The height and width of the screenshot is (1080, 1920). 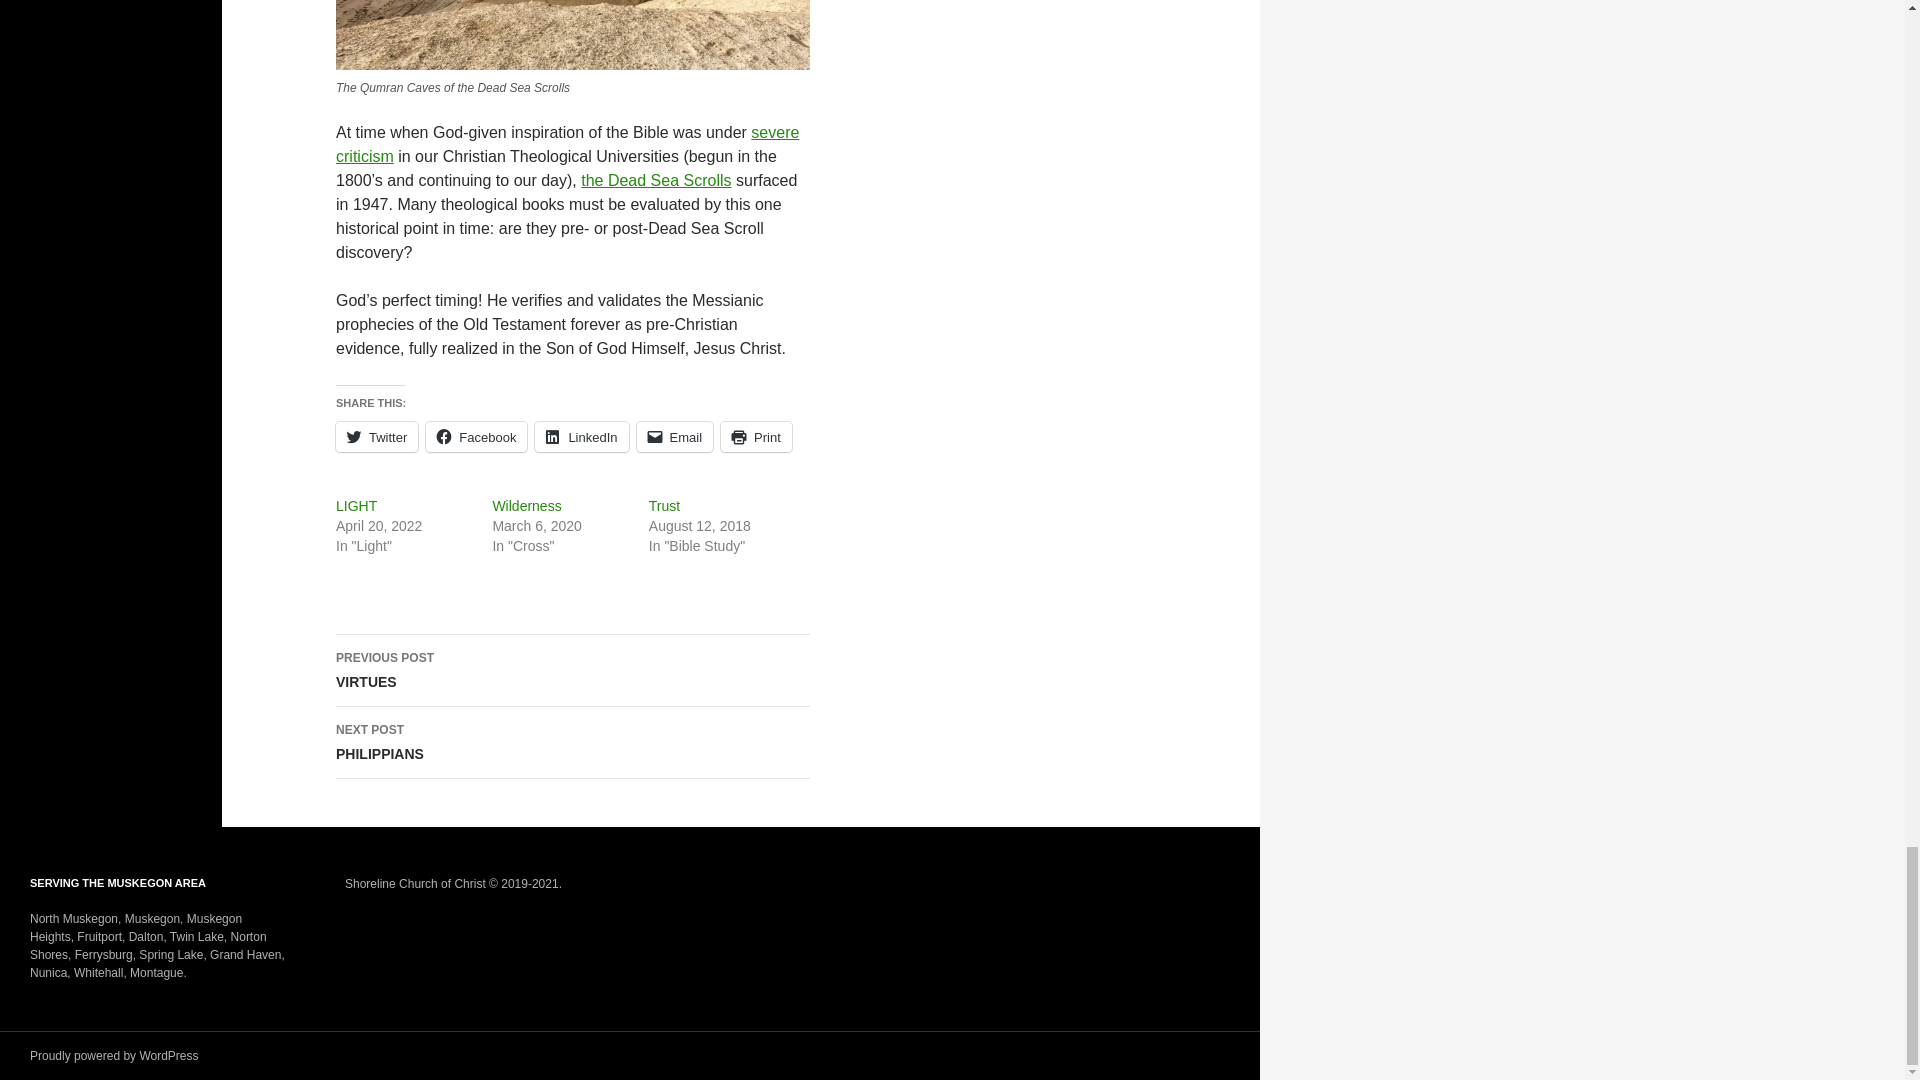 I want to click on Click to share on LinkedIn, so click(x=581, y=436).